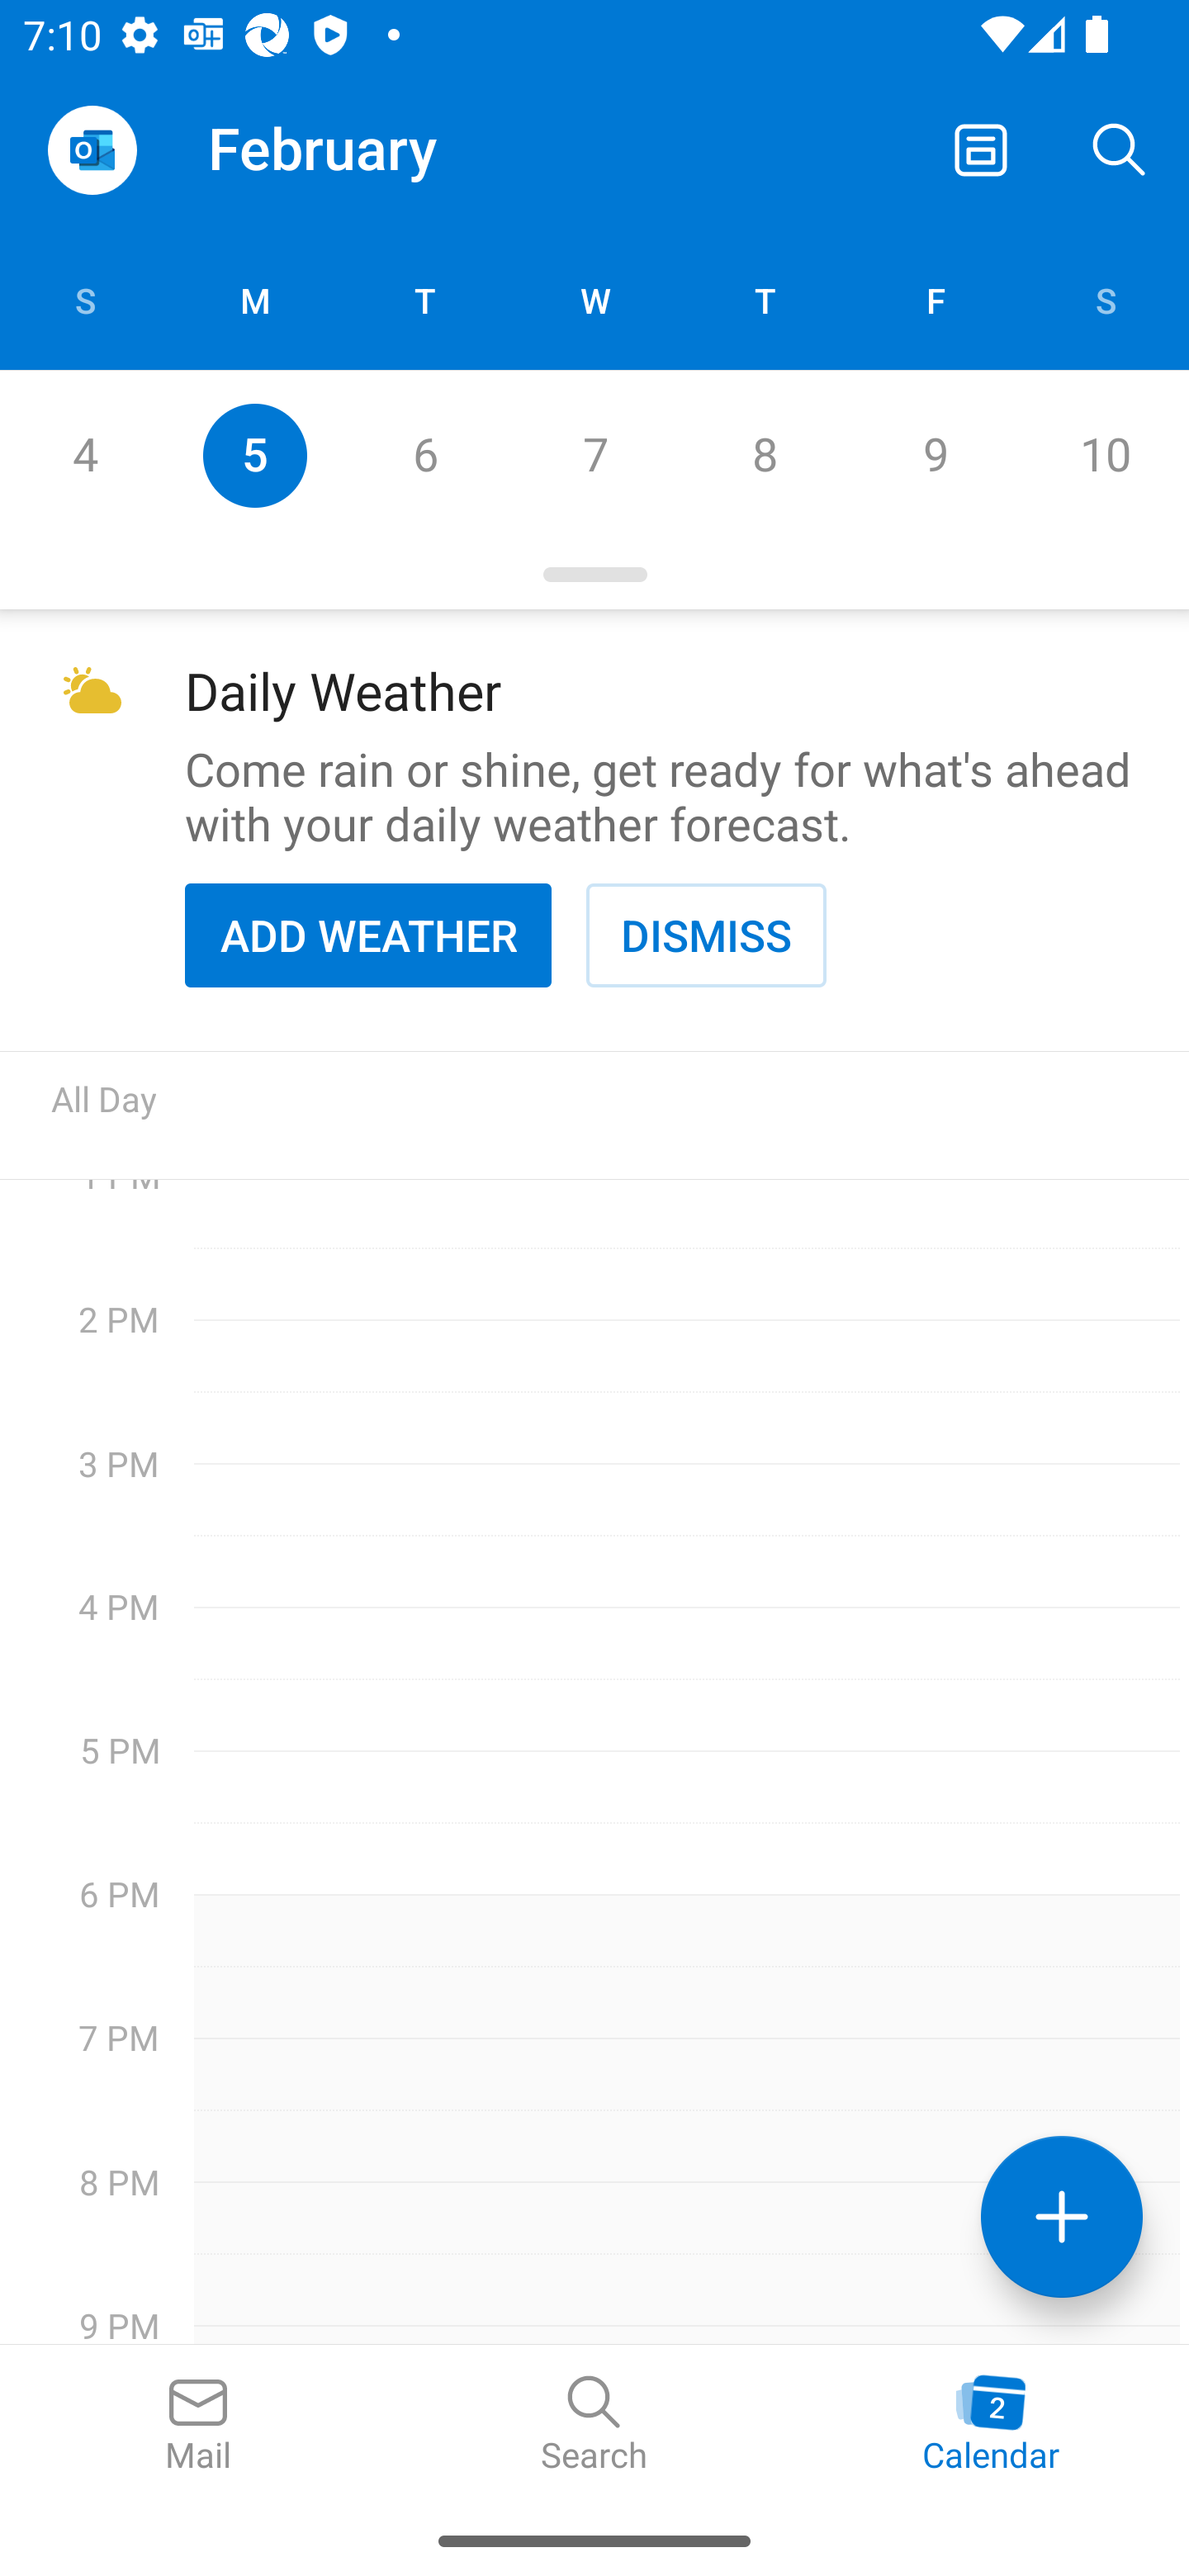 The height and width of the screenshot is (2576, 1189). I want to click on Add new event, so click(1062, 2216).